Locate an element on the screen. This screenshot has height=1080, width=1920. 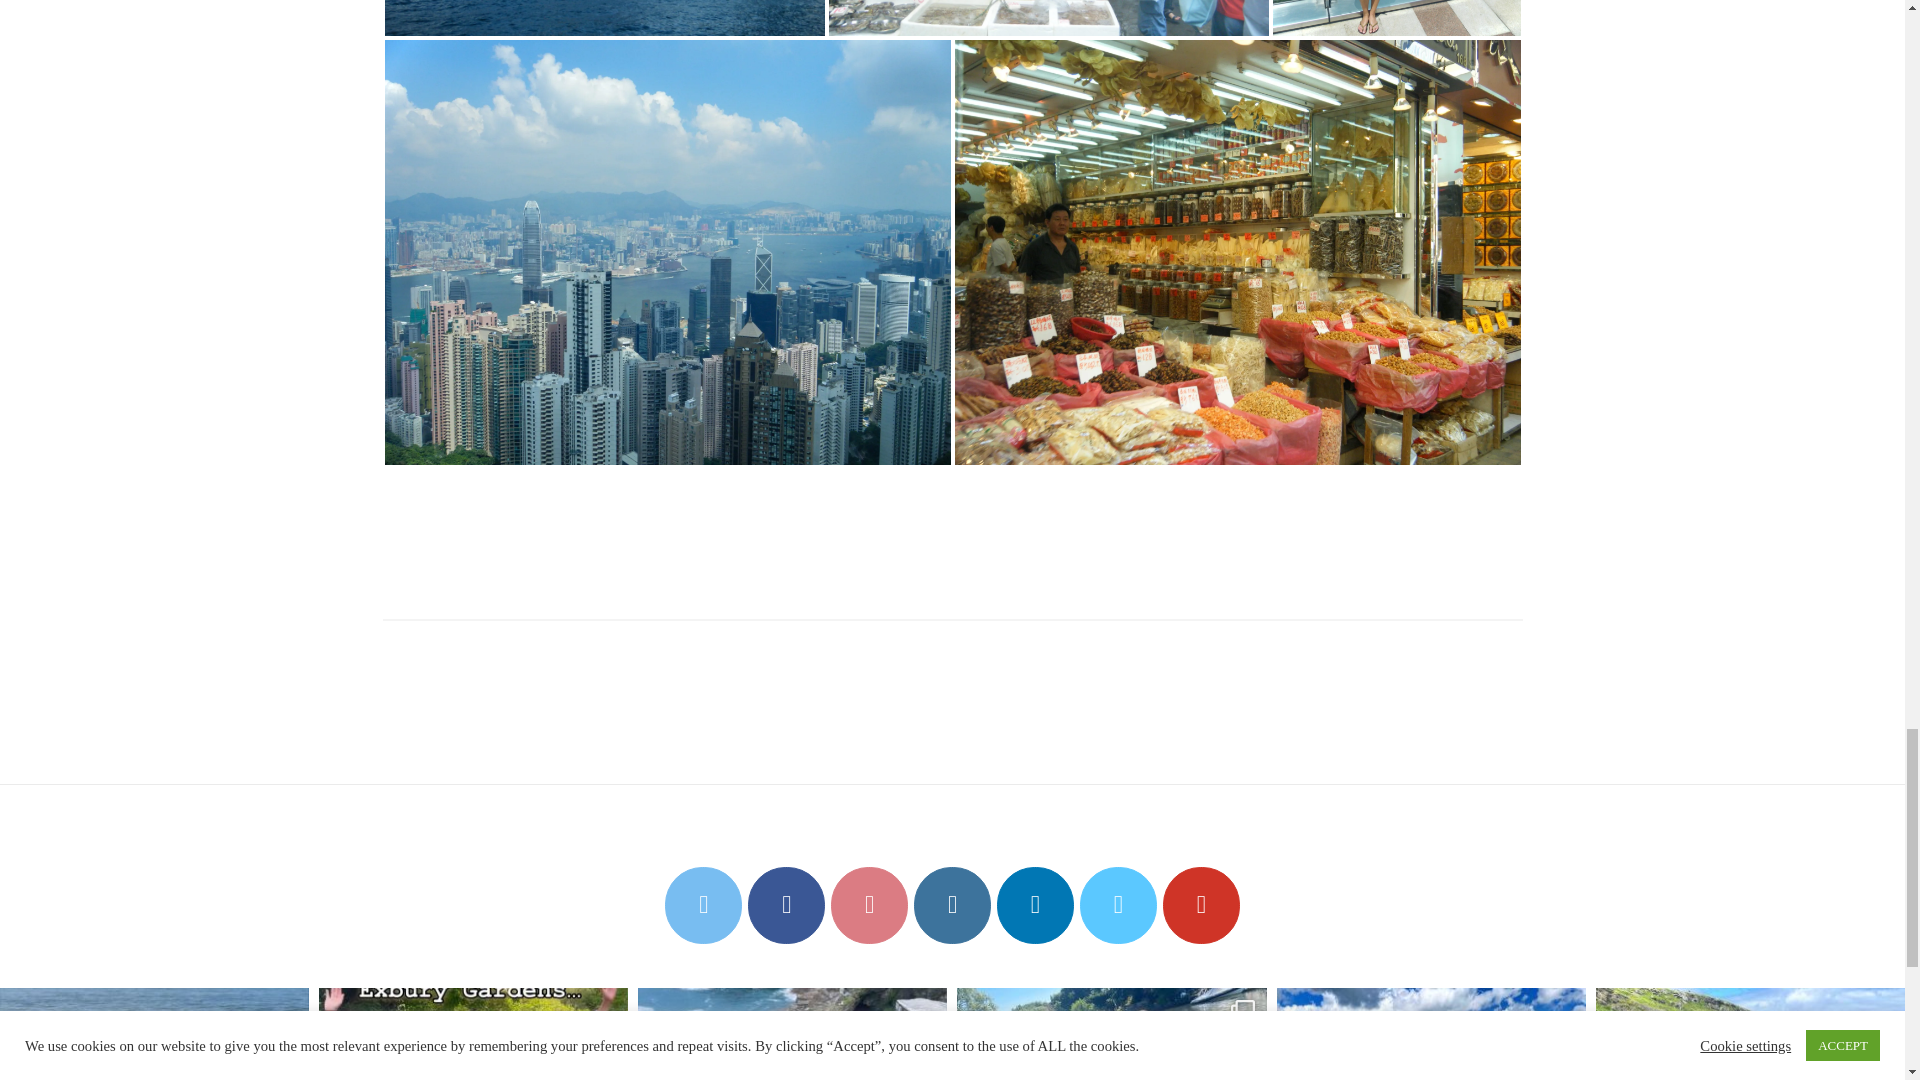
Nicola Dunkinson on Linkedin is located at coordinates (1034, 905).